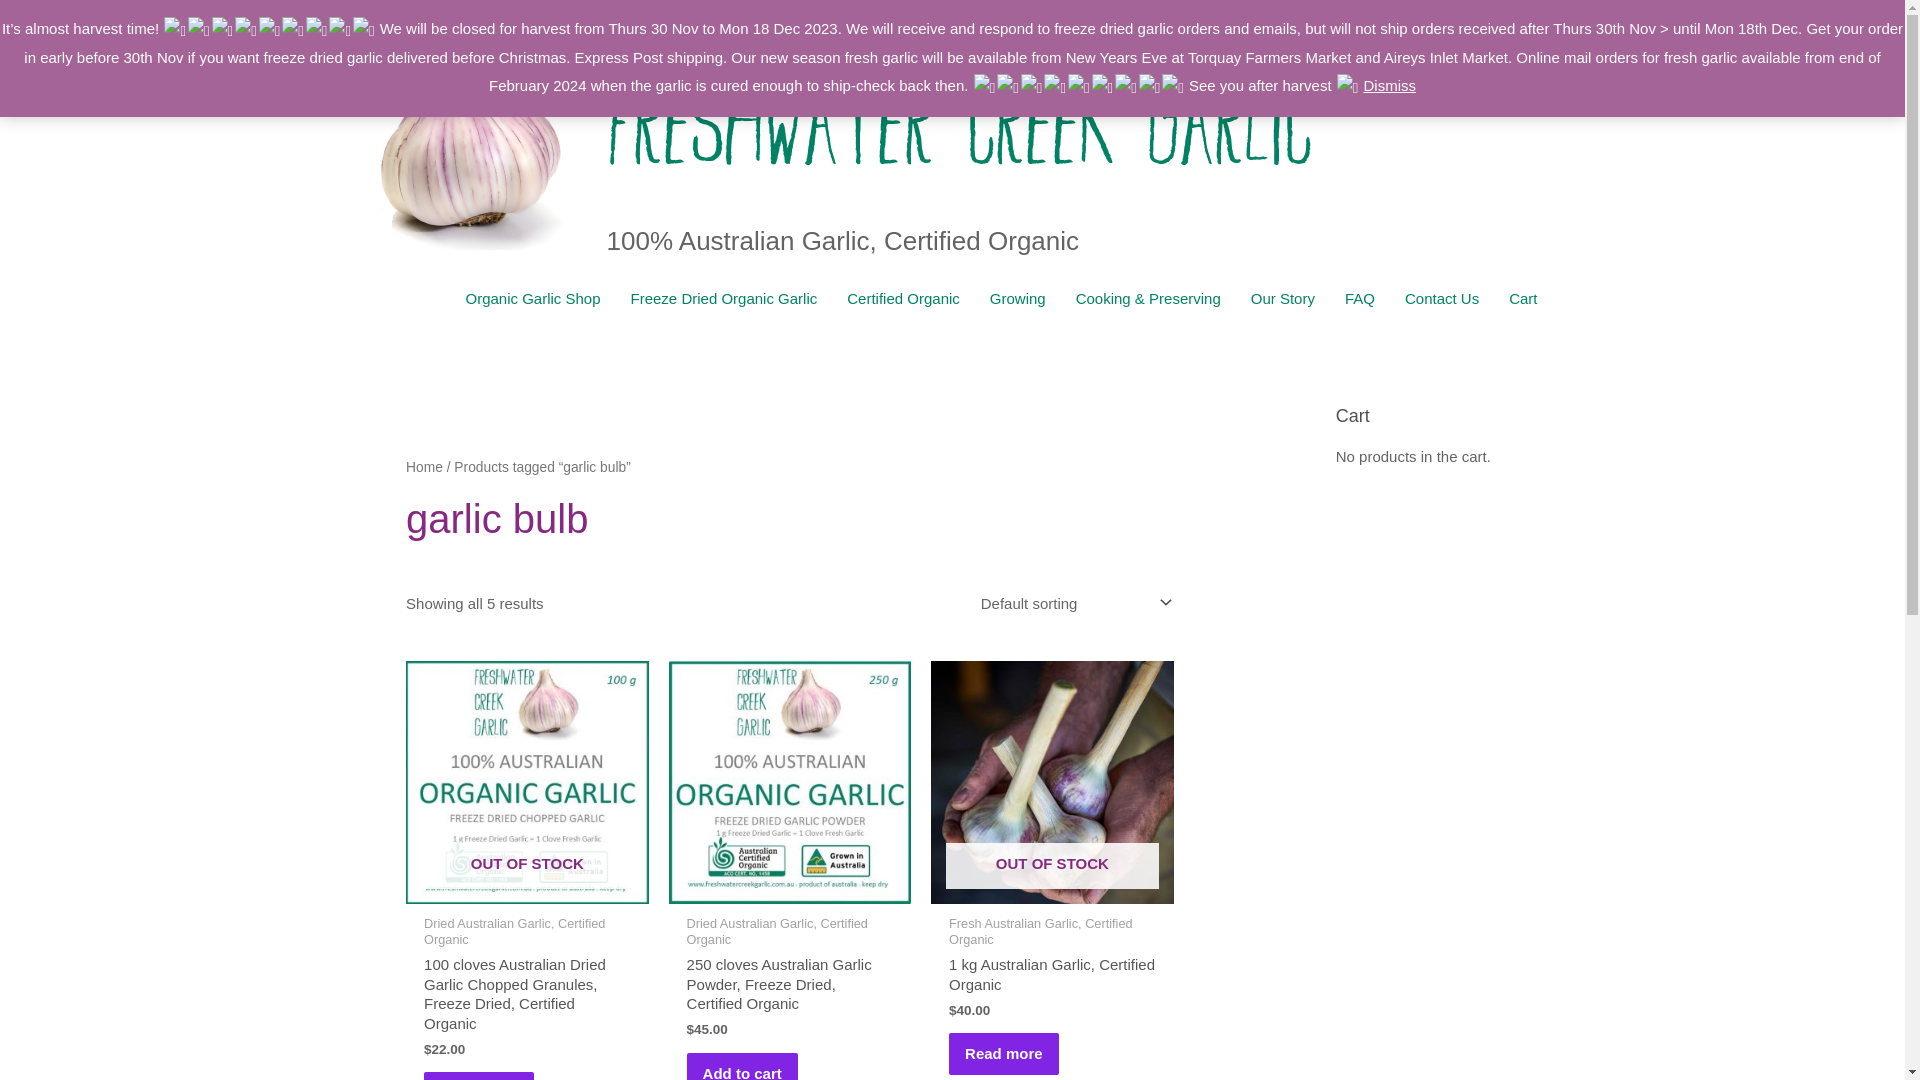  What do you see at coordinates (532, 299) in the screenshot?
I see `Organic Garlic Shop` at bounding box center [532, 299].